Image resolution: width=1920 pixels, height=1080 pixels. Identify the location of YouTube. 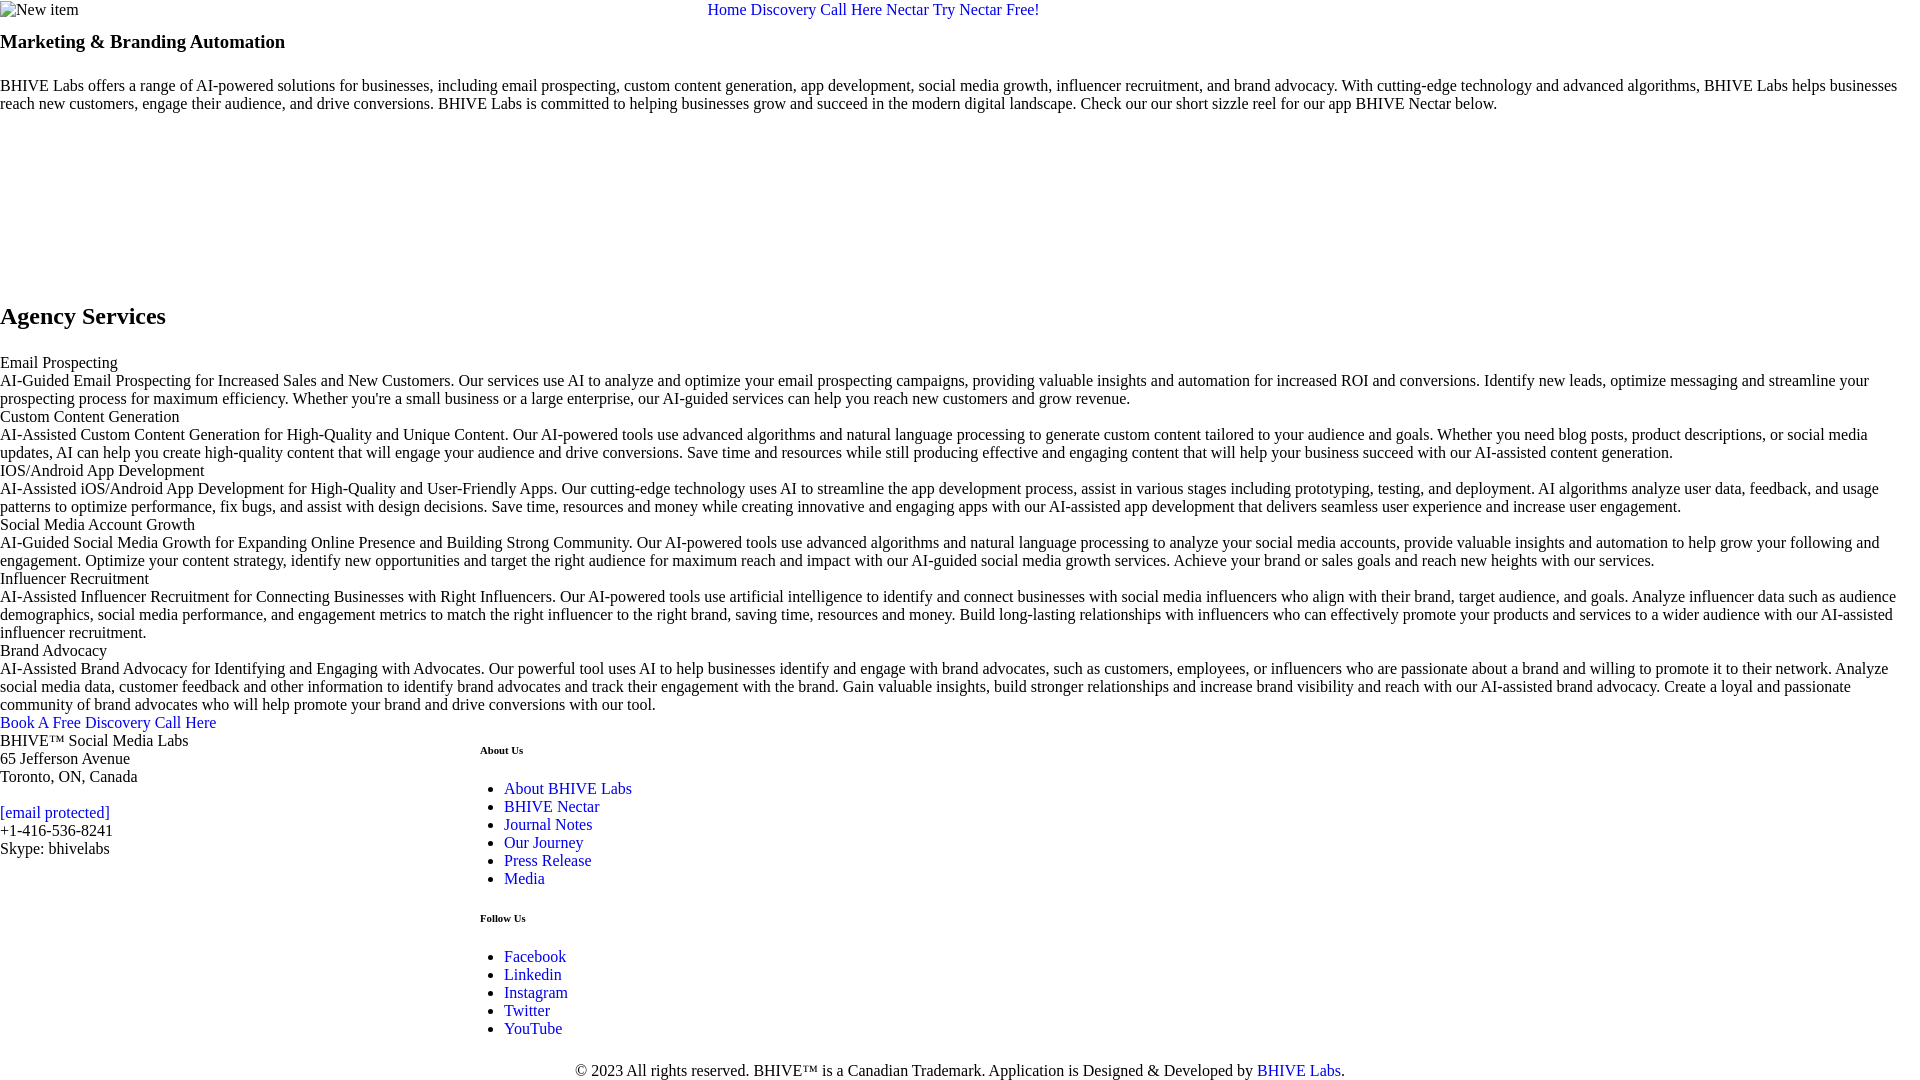
(533, 1028).